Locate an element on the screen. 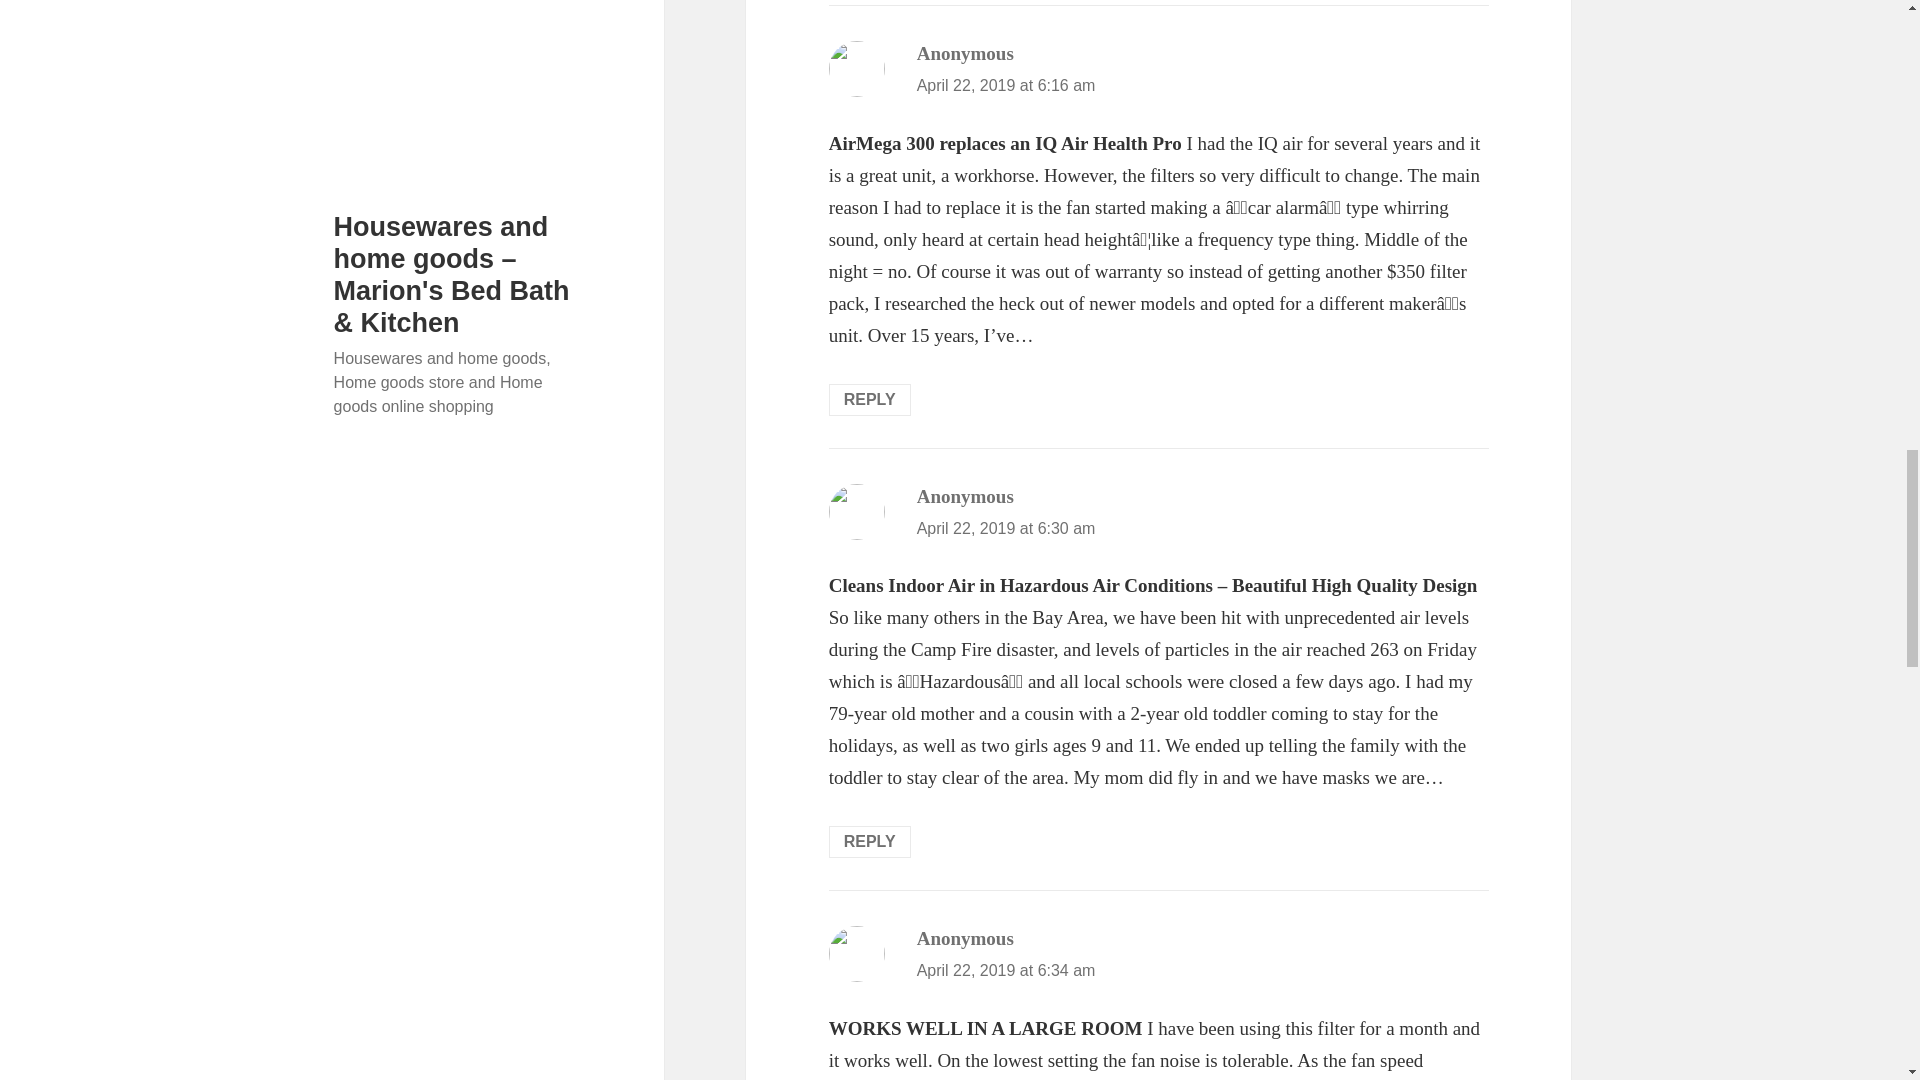 Image resolution: width=1920 pixels, height=1080 pixels. April 22, 2019 at 6:30 am is located at coordinates (1006, 528).